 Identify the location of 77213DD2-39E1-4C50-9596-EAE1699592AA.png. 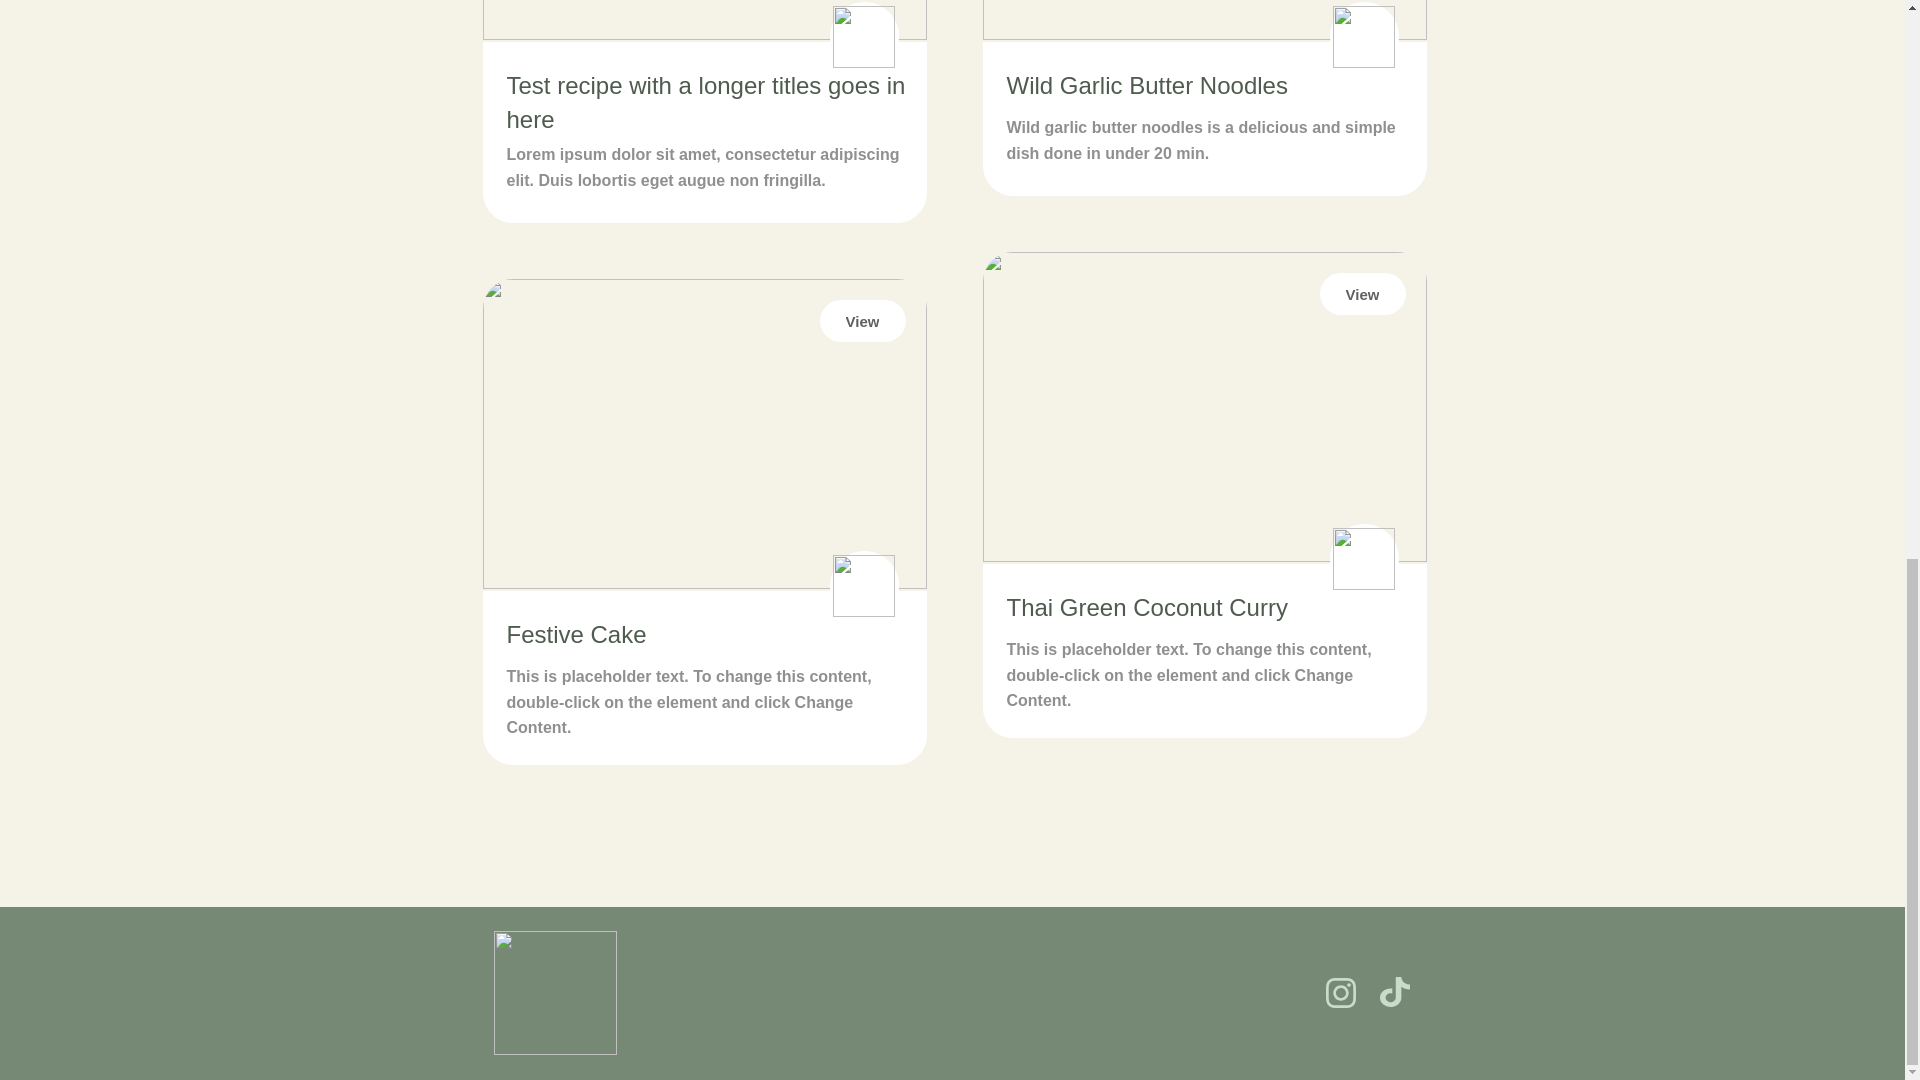
(1204, 20).